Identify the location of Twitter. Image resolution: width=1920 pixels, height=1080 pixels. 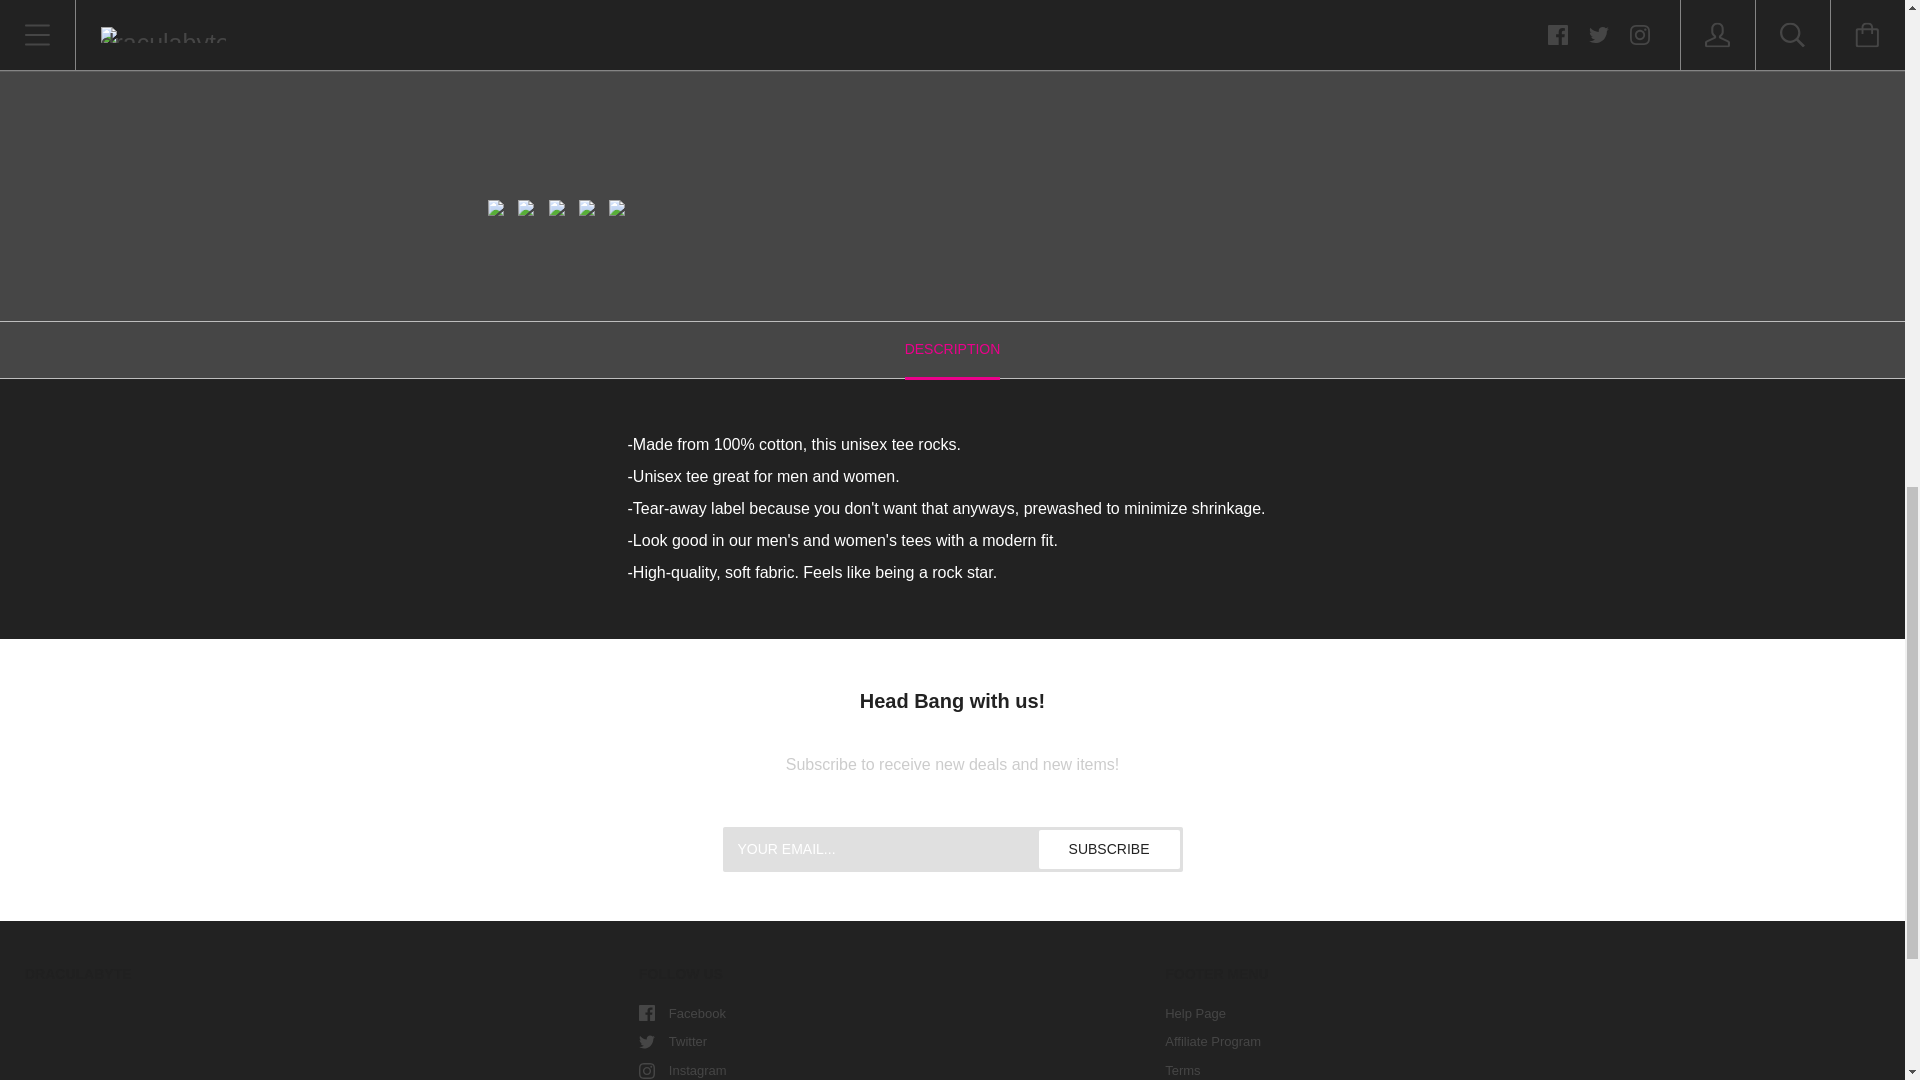
(646, 1041).